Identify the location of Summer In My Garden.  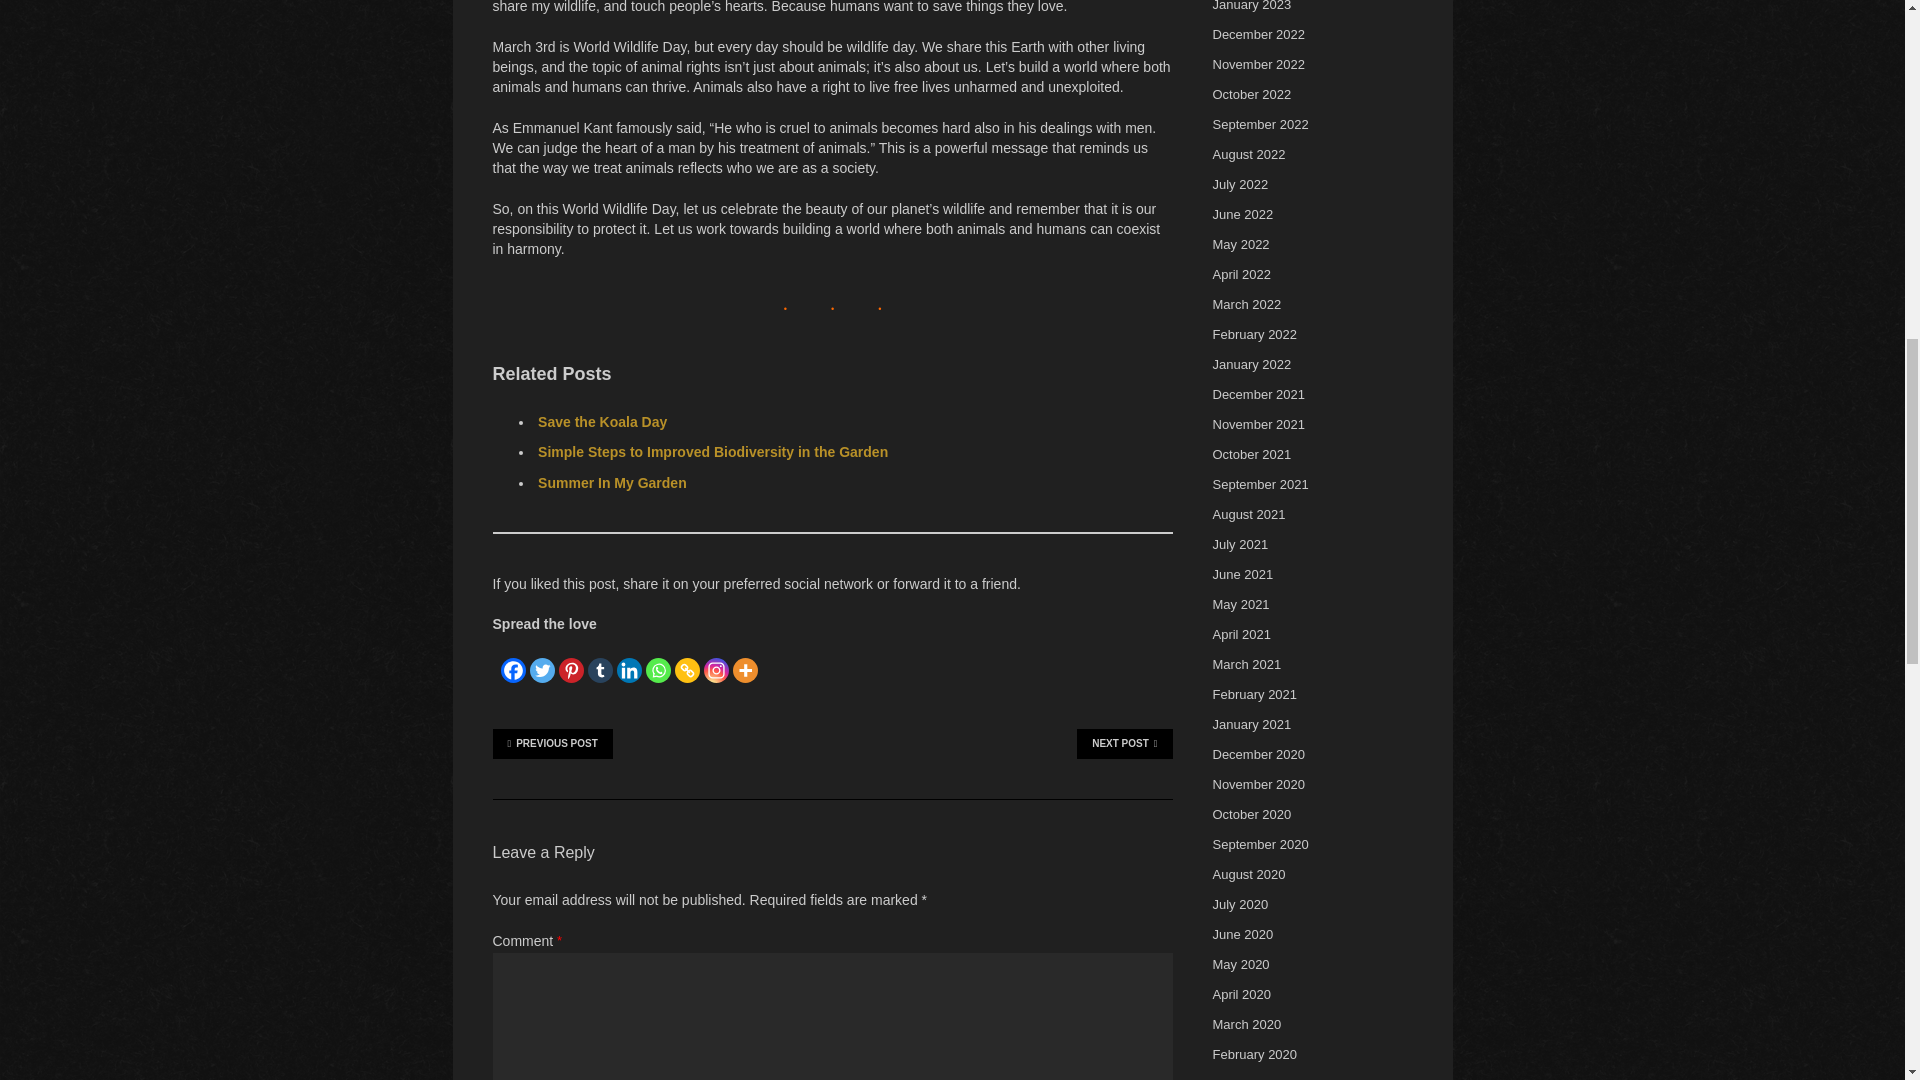
(612, 483).